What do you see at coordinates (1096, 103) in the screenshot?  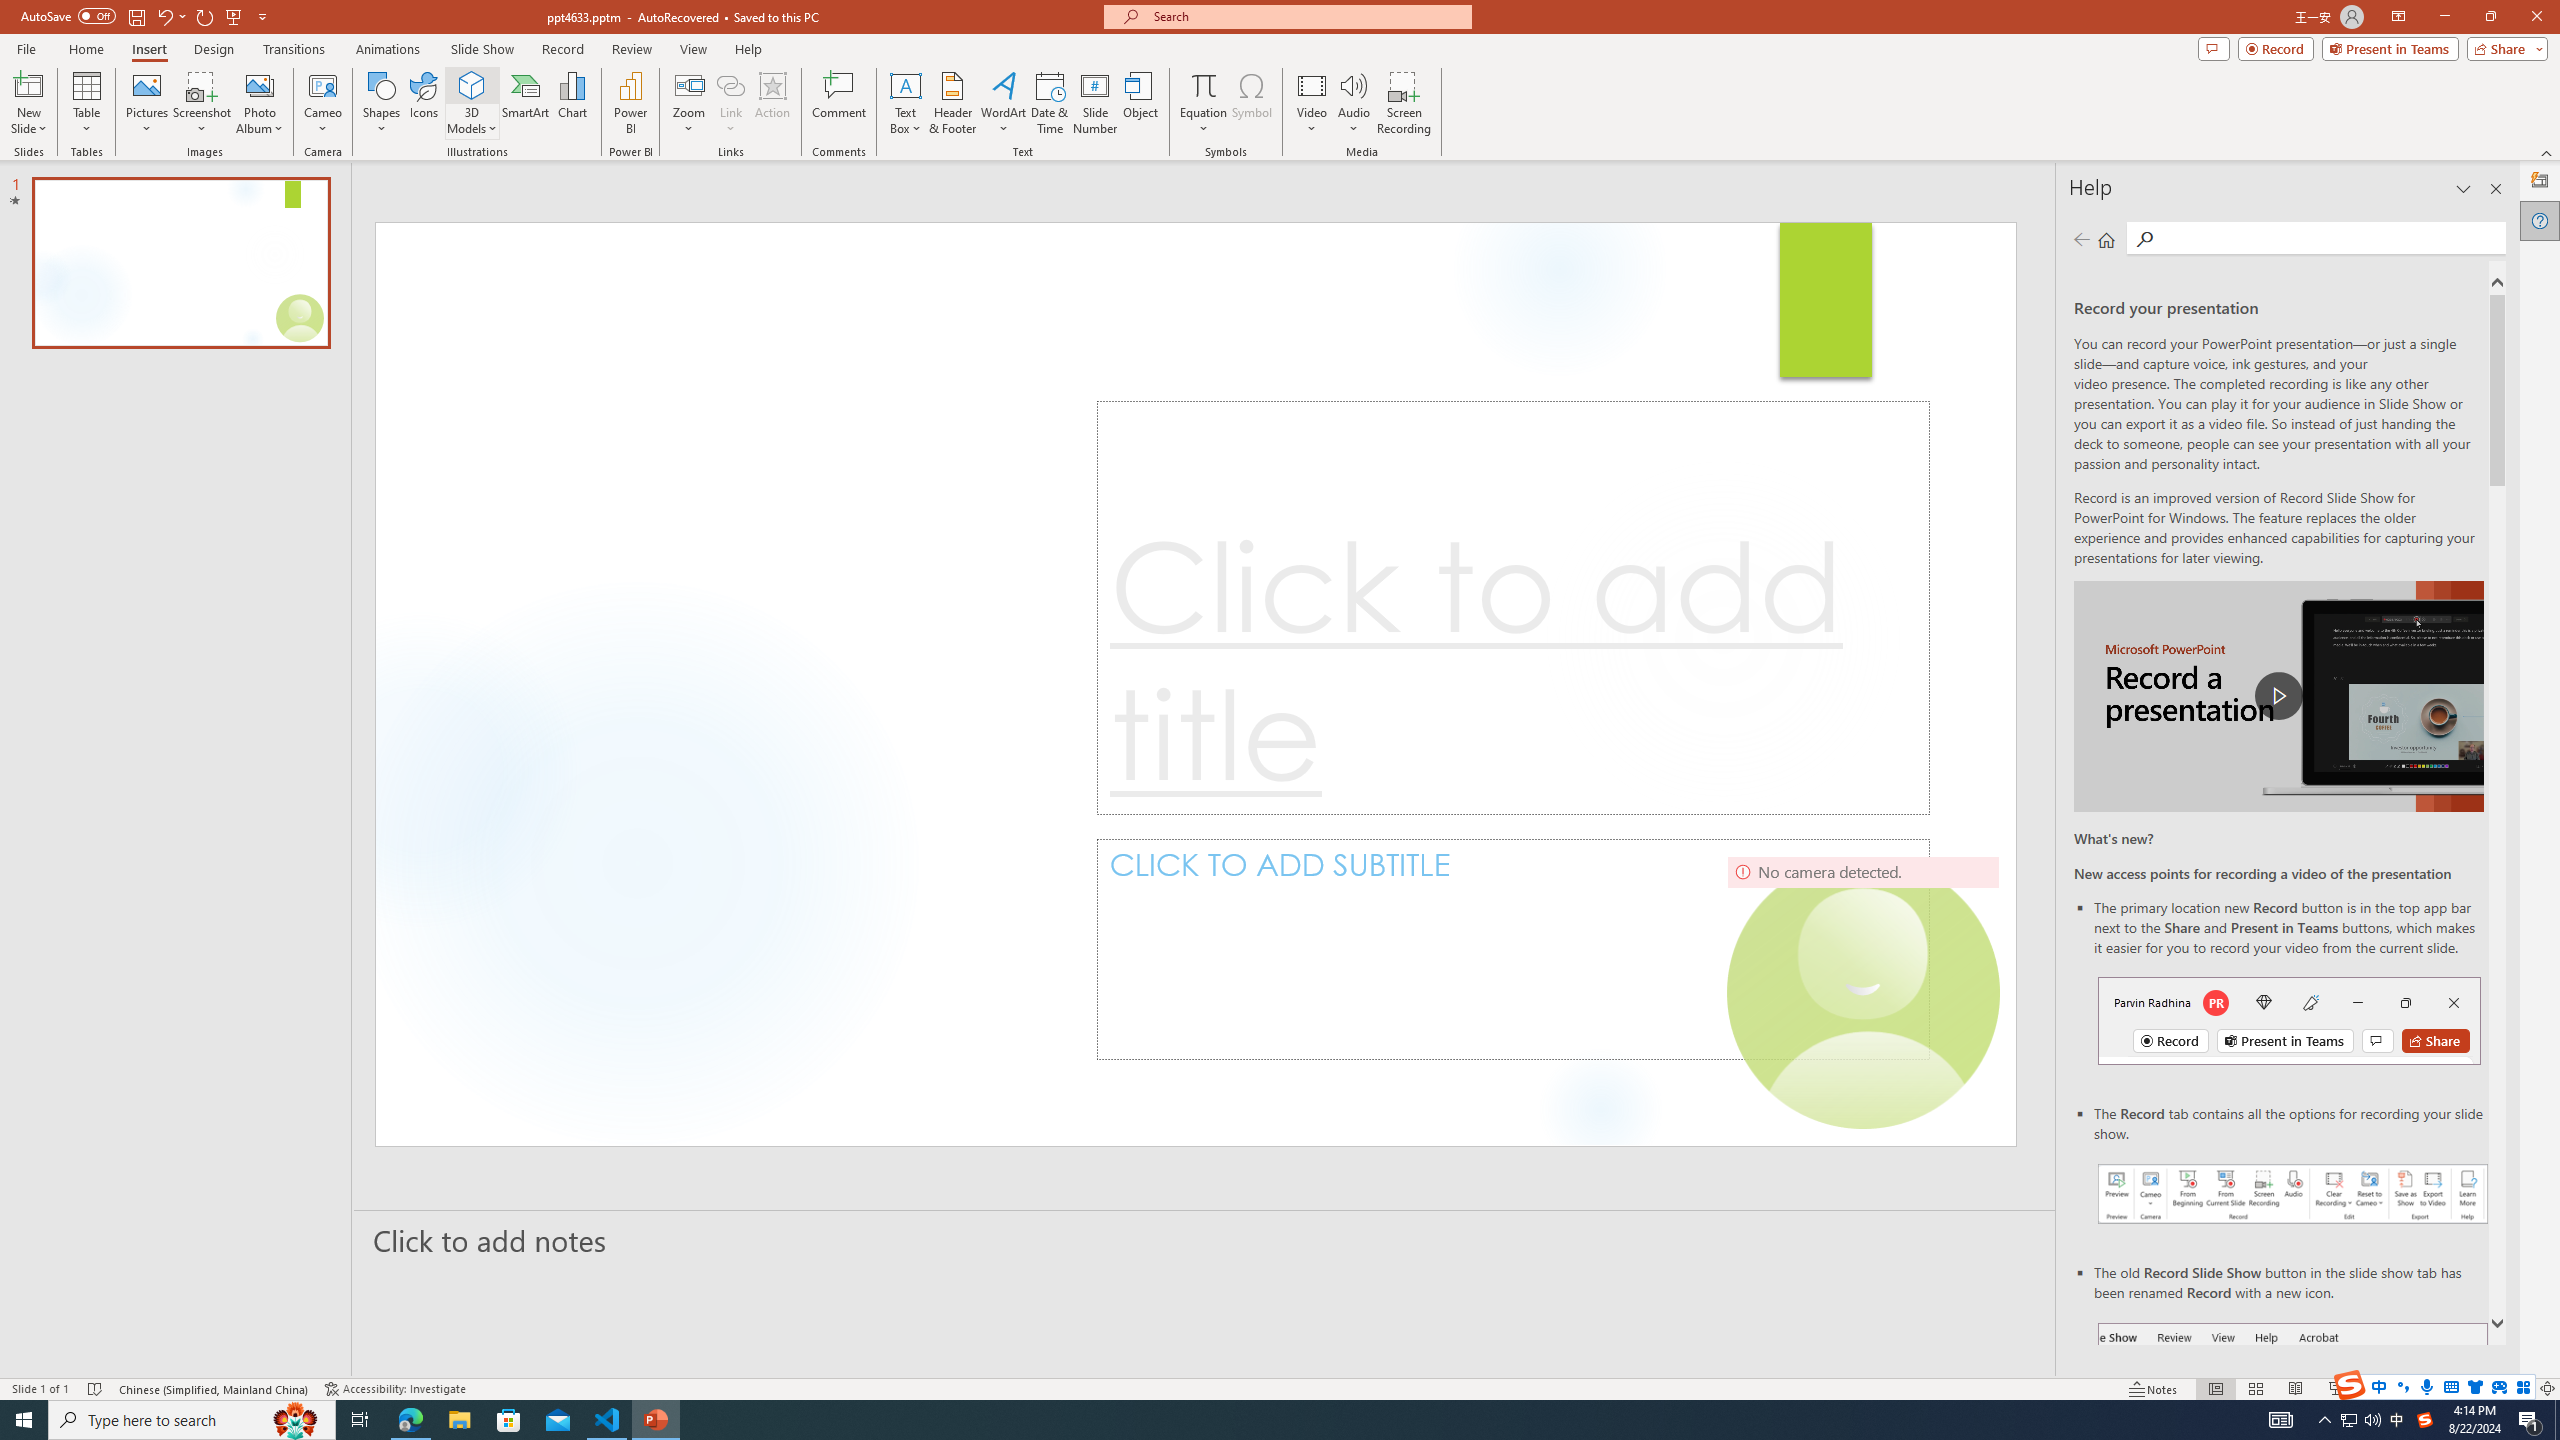 I see `Slide Number` at bounding box center [1096, 103].